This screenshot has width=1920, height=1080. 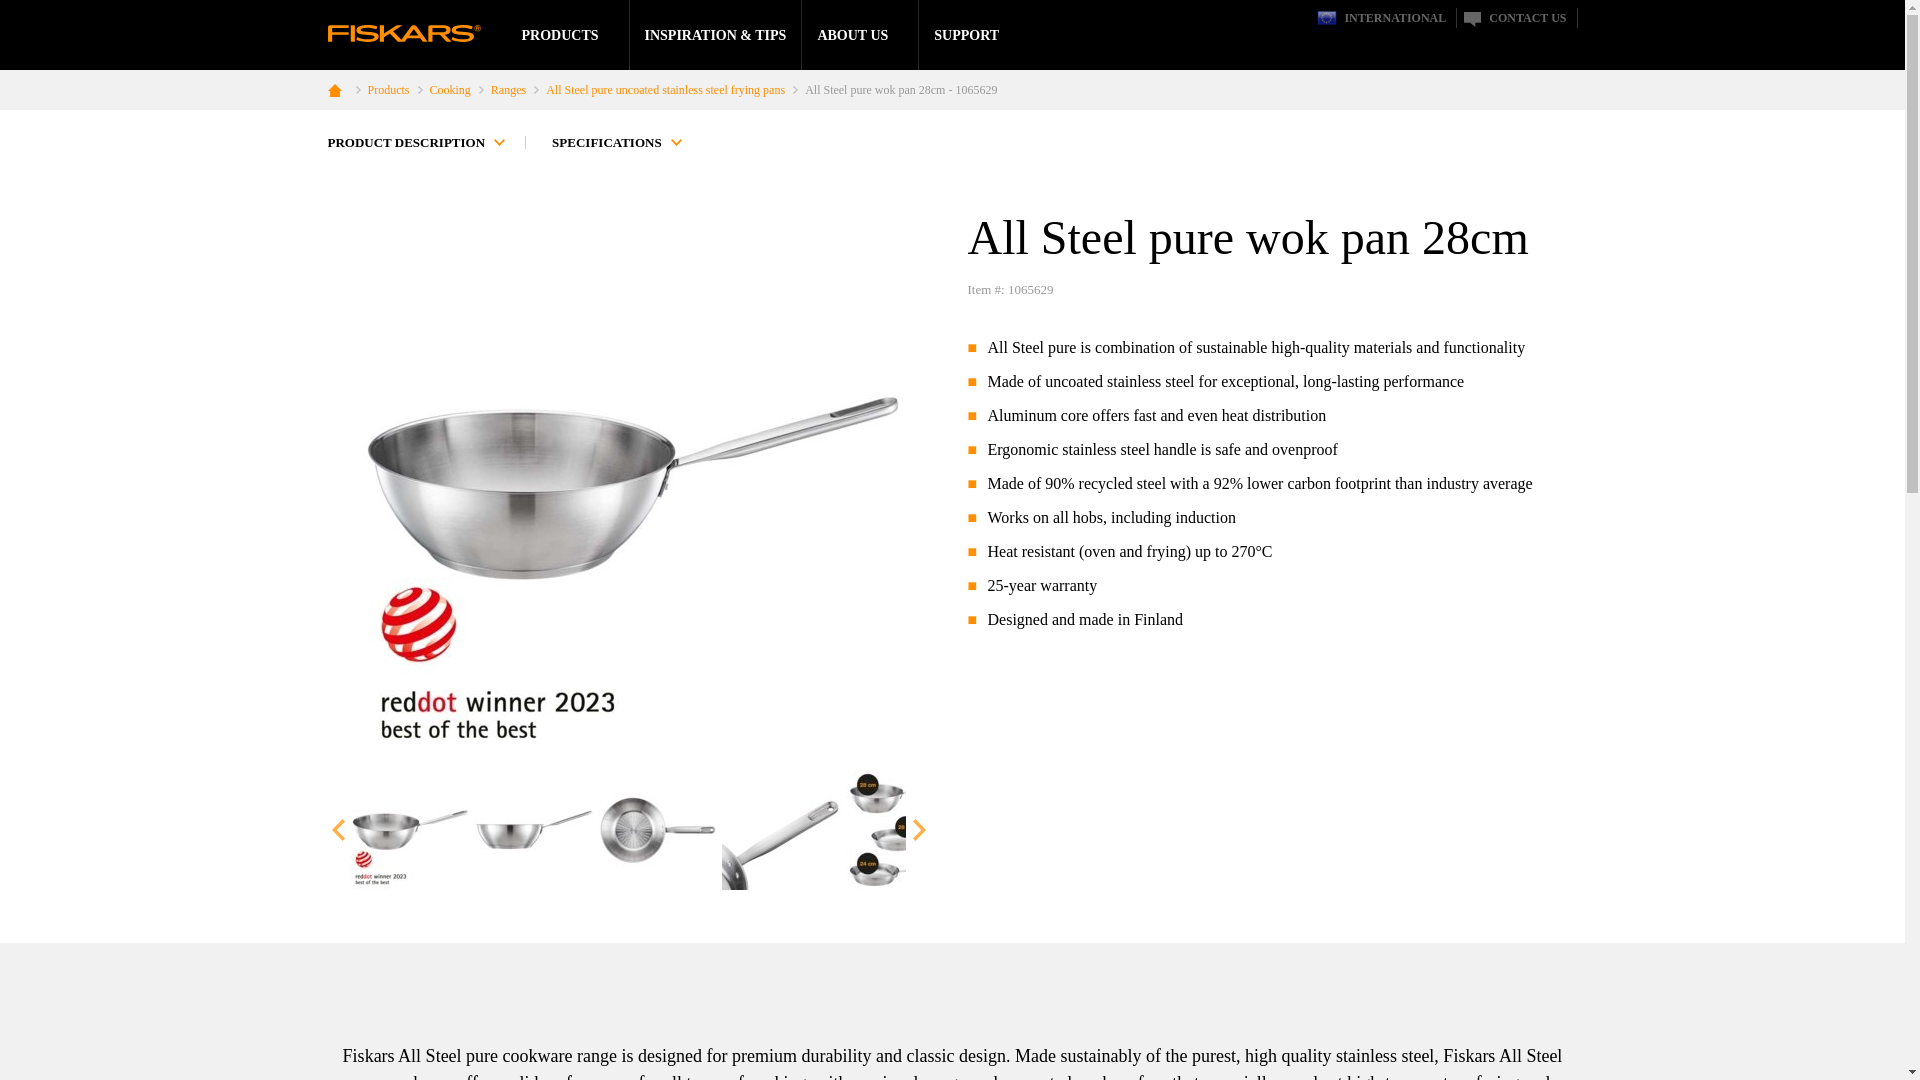 I want to click on Contact us, so click(x=1514, y=18).